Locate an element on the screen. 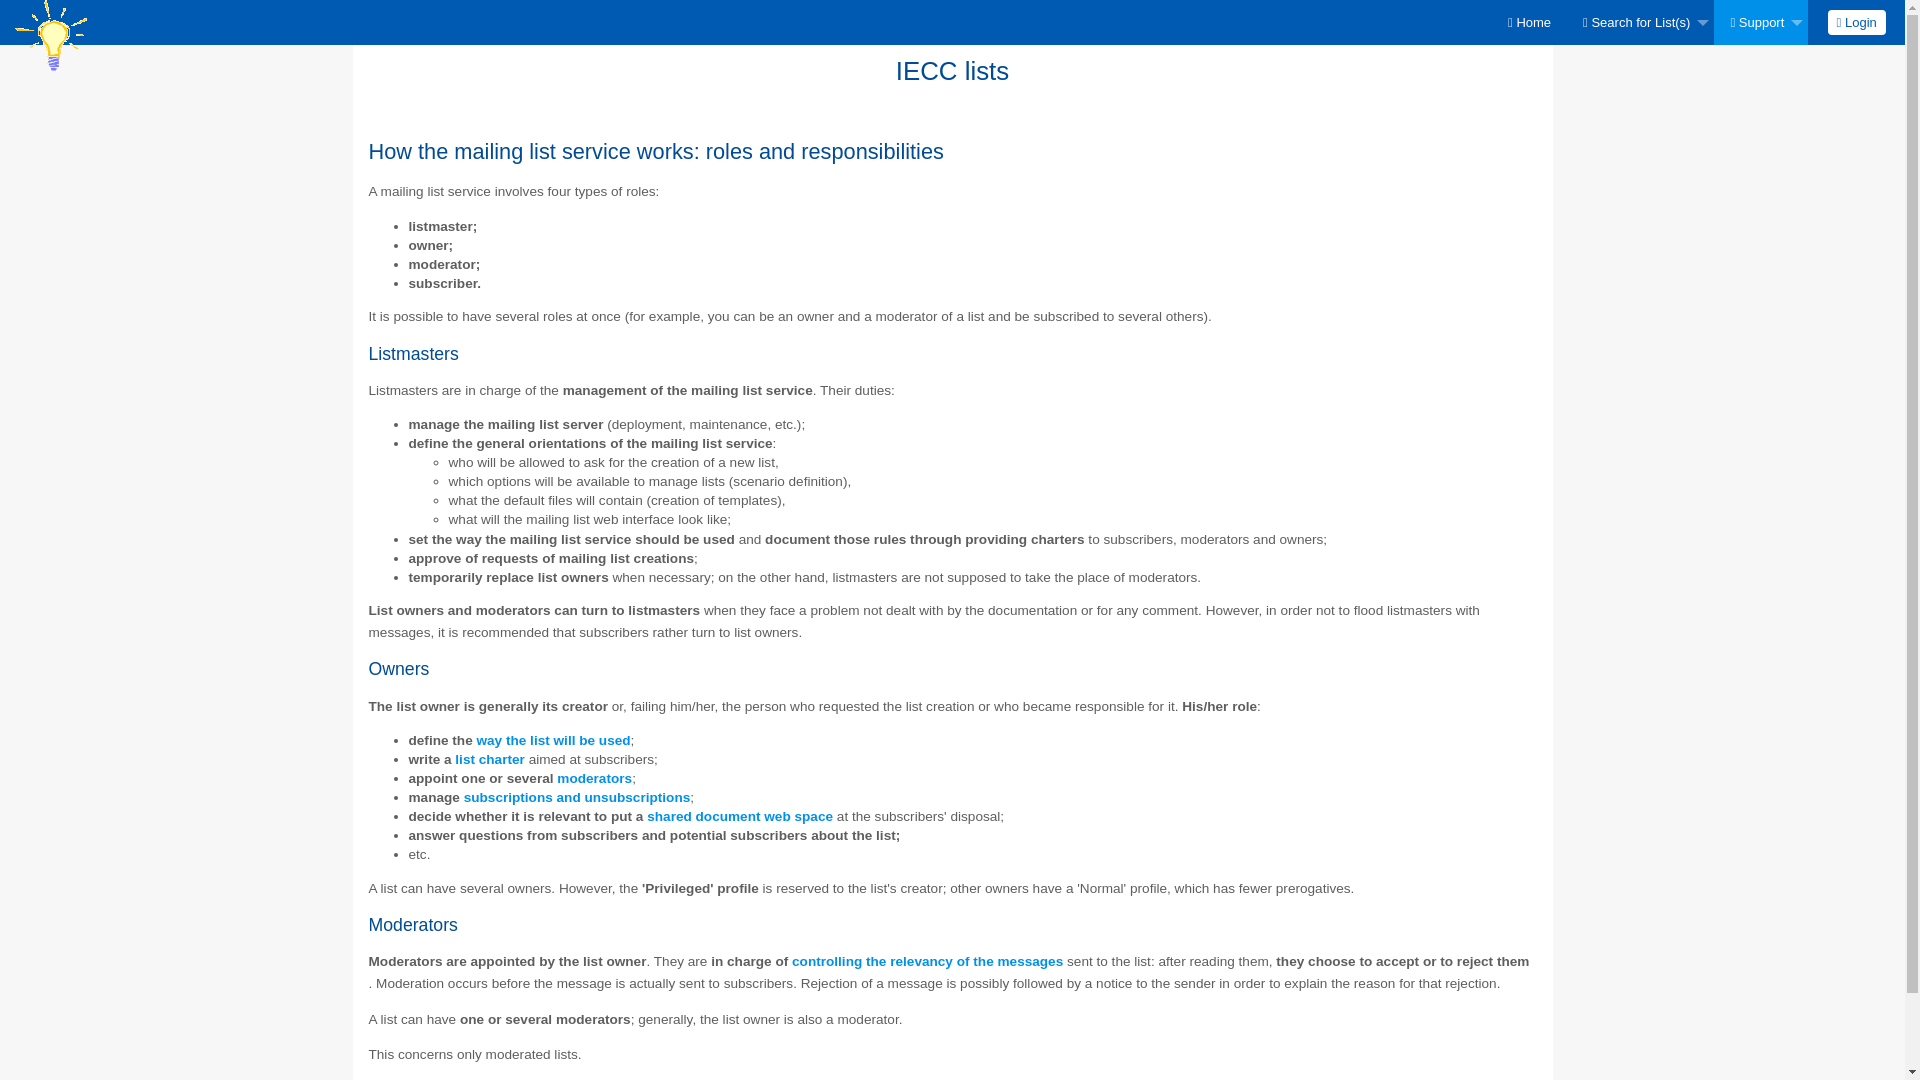  Login is located at coordinates (1856, 22).